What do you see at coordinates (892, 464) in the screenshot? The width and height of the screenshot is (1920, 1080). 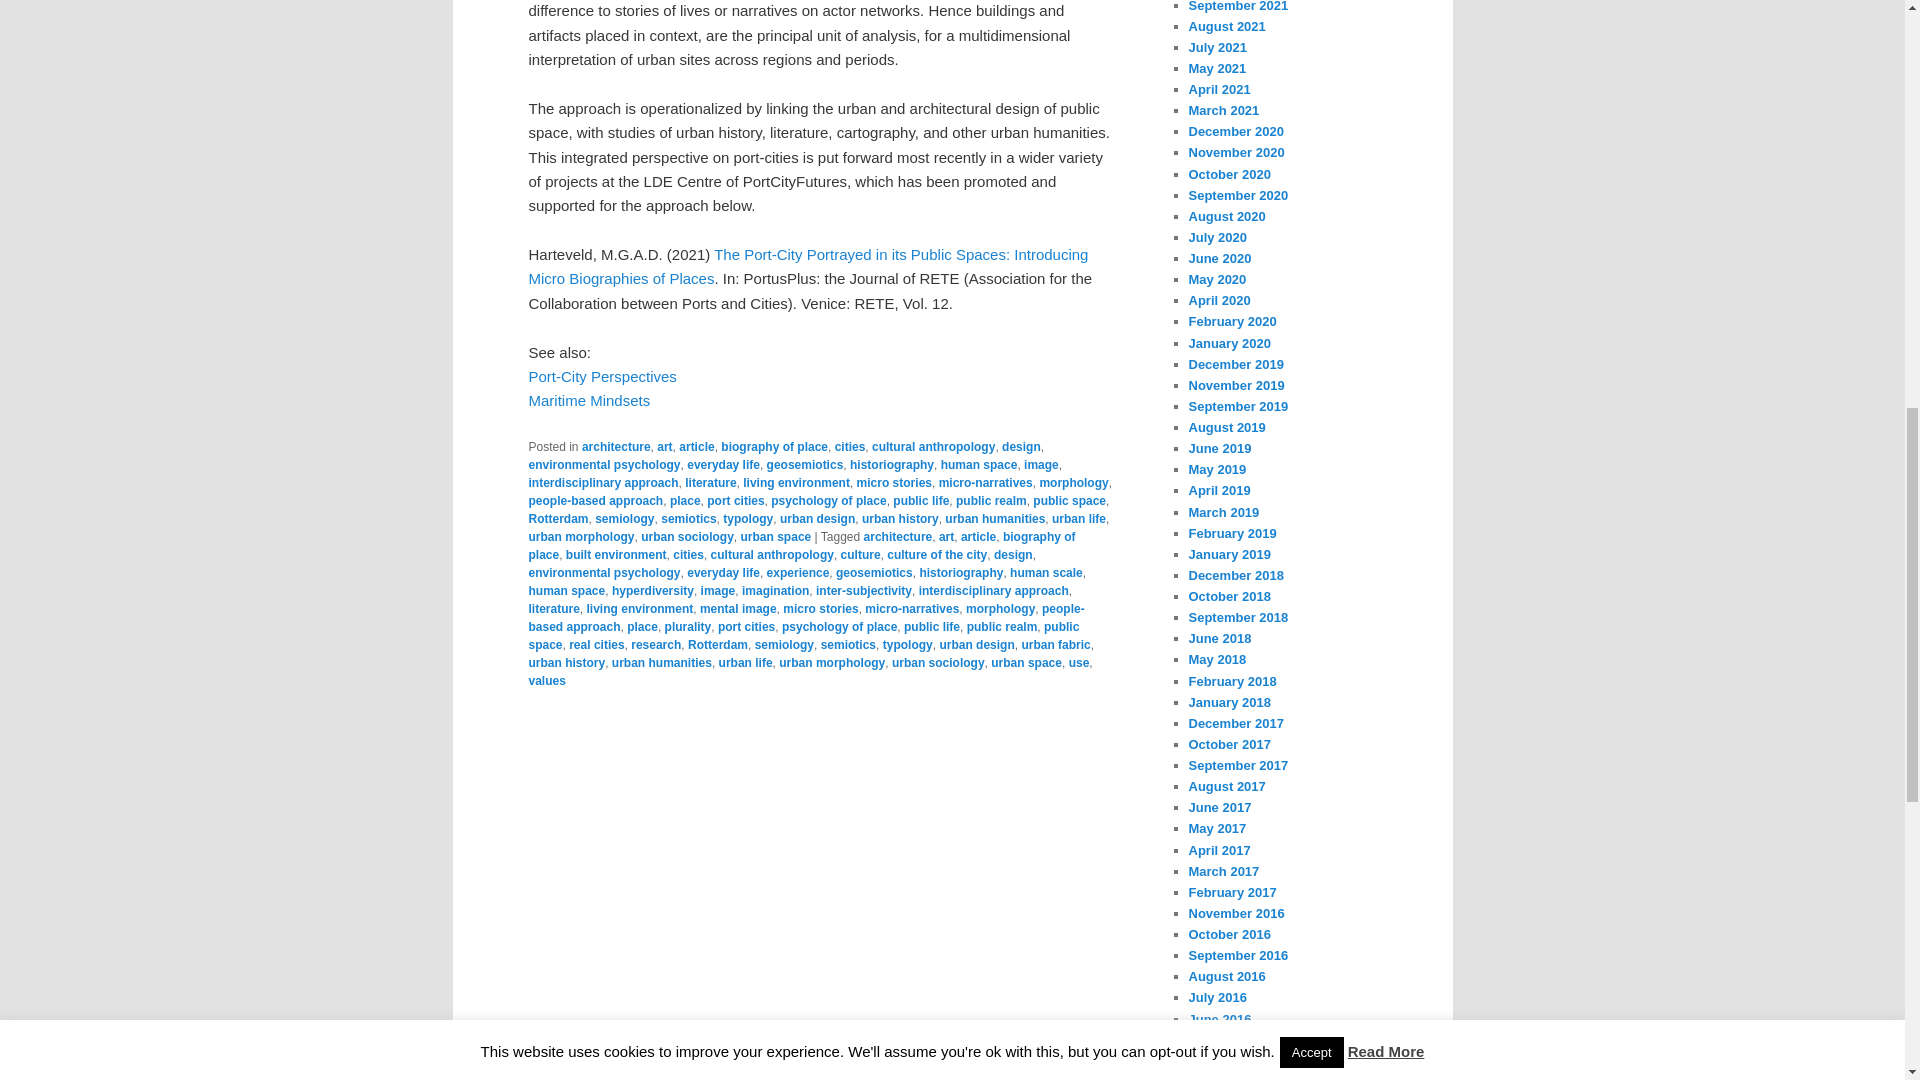 I see `historiography` at bounding box center [892, 464].